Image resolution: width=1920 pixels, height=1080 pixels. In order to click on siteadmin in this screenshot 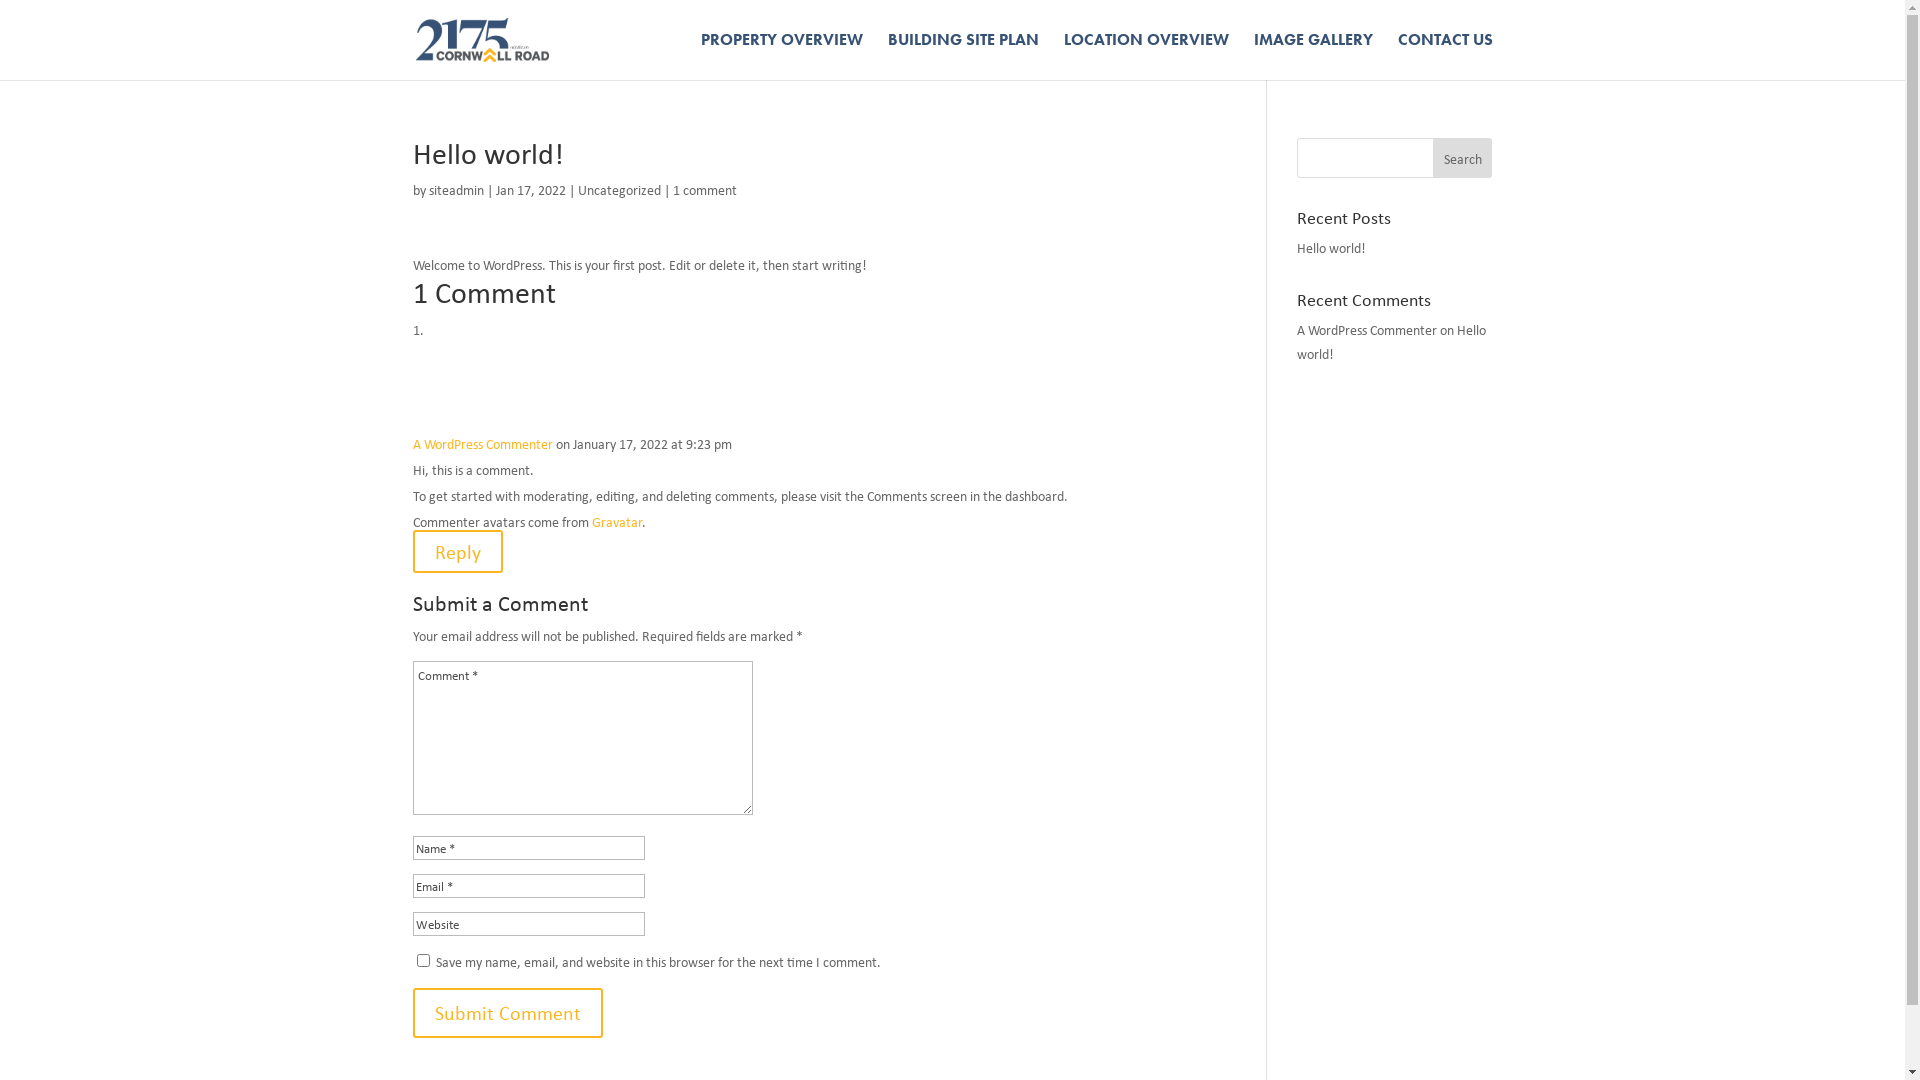, I will do `click(456, 190)`.